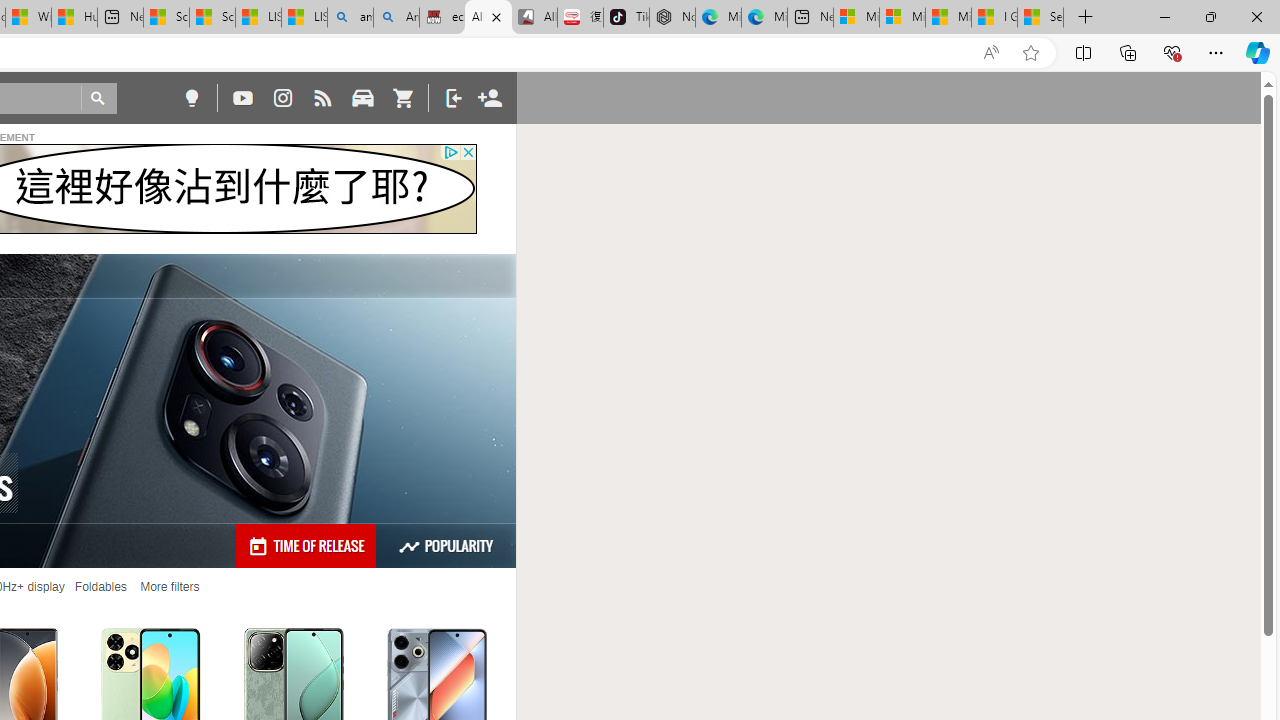  I want to click on Class: privacy_out, so click(450, 152).